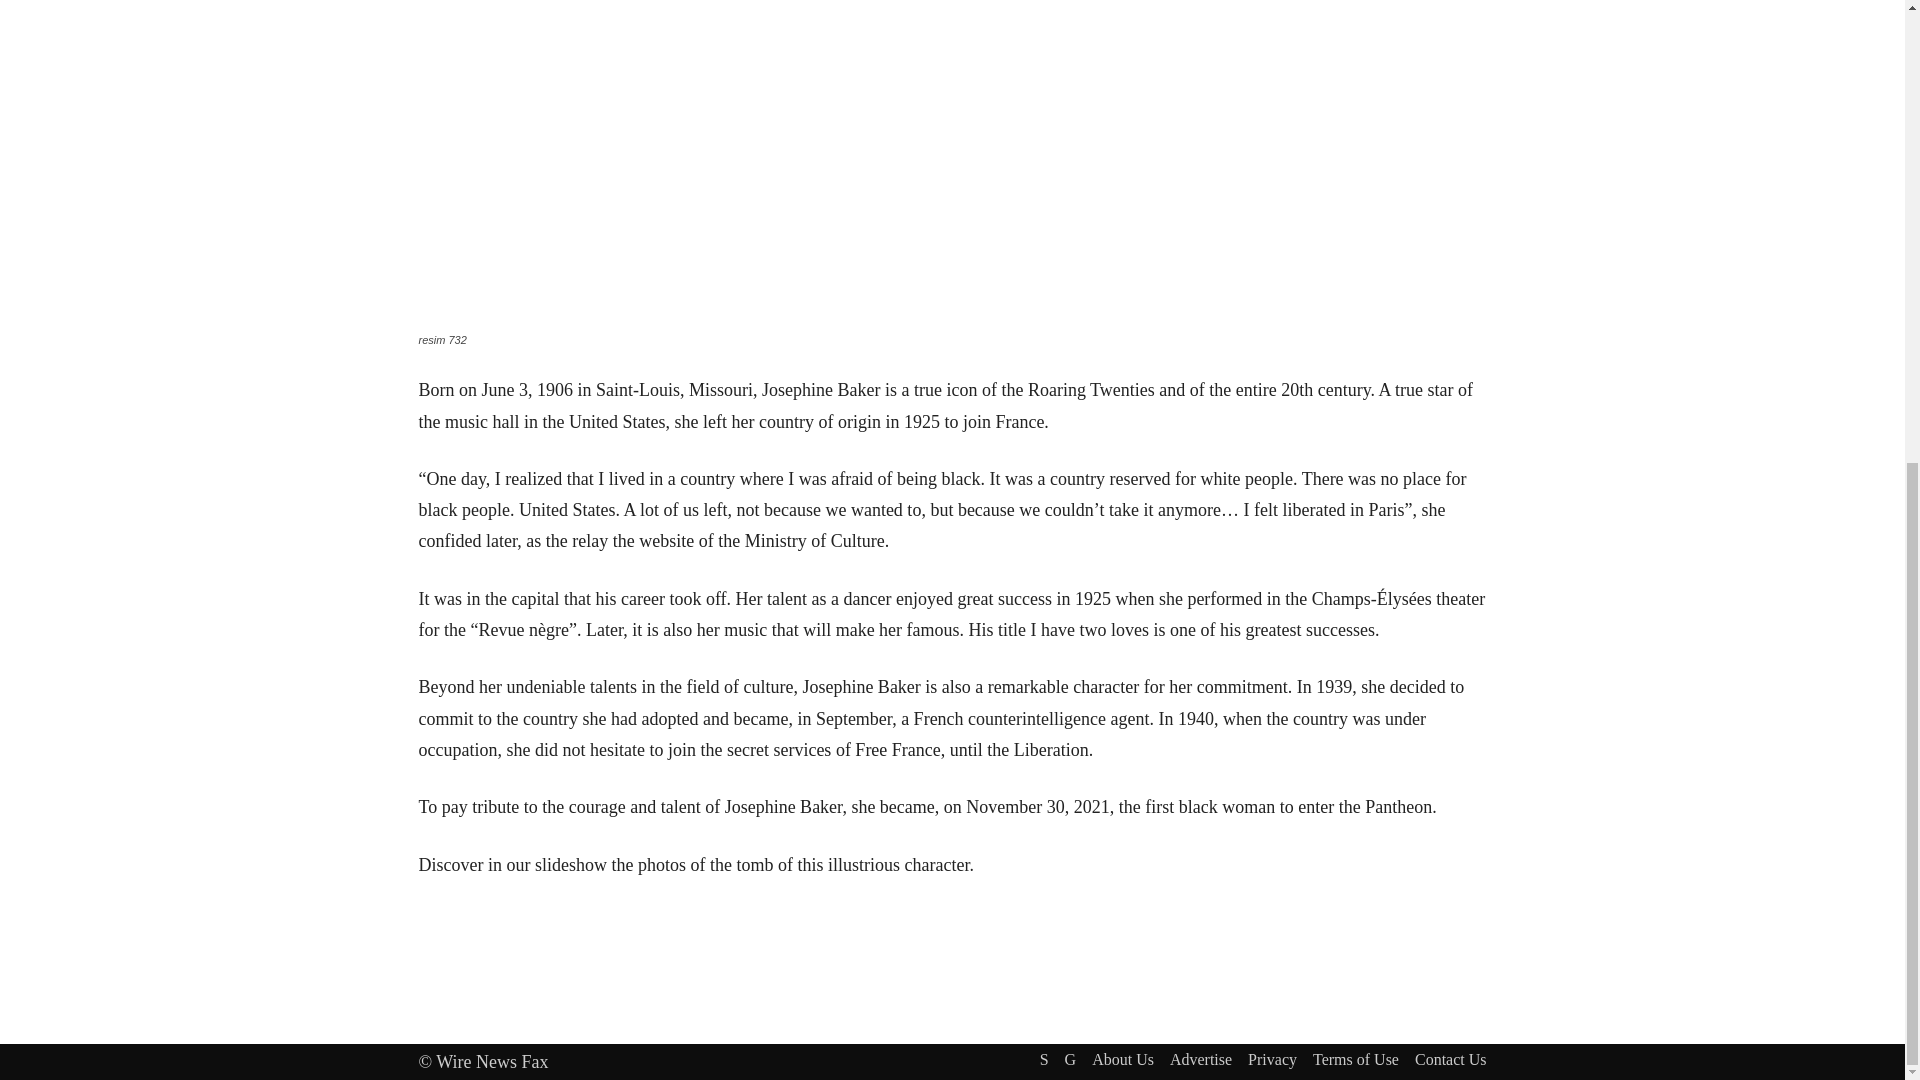  I want to click on Privacy, so click(1272, 1060).